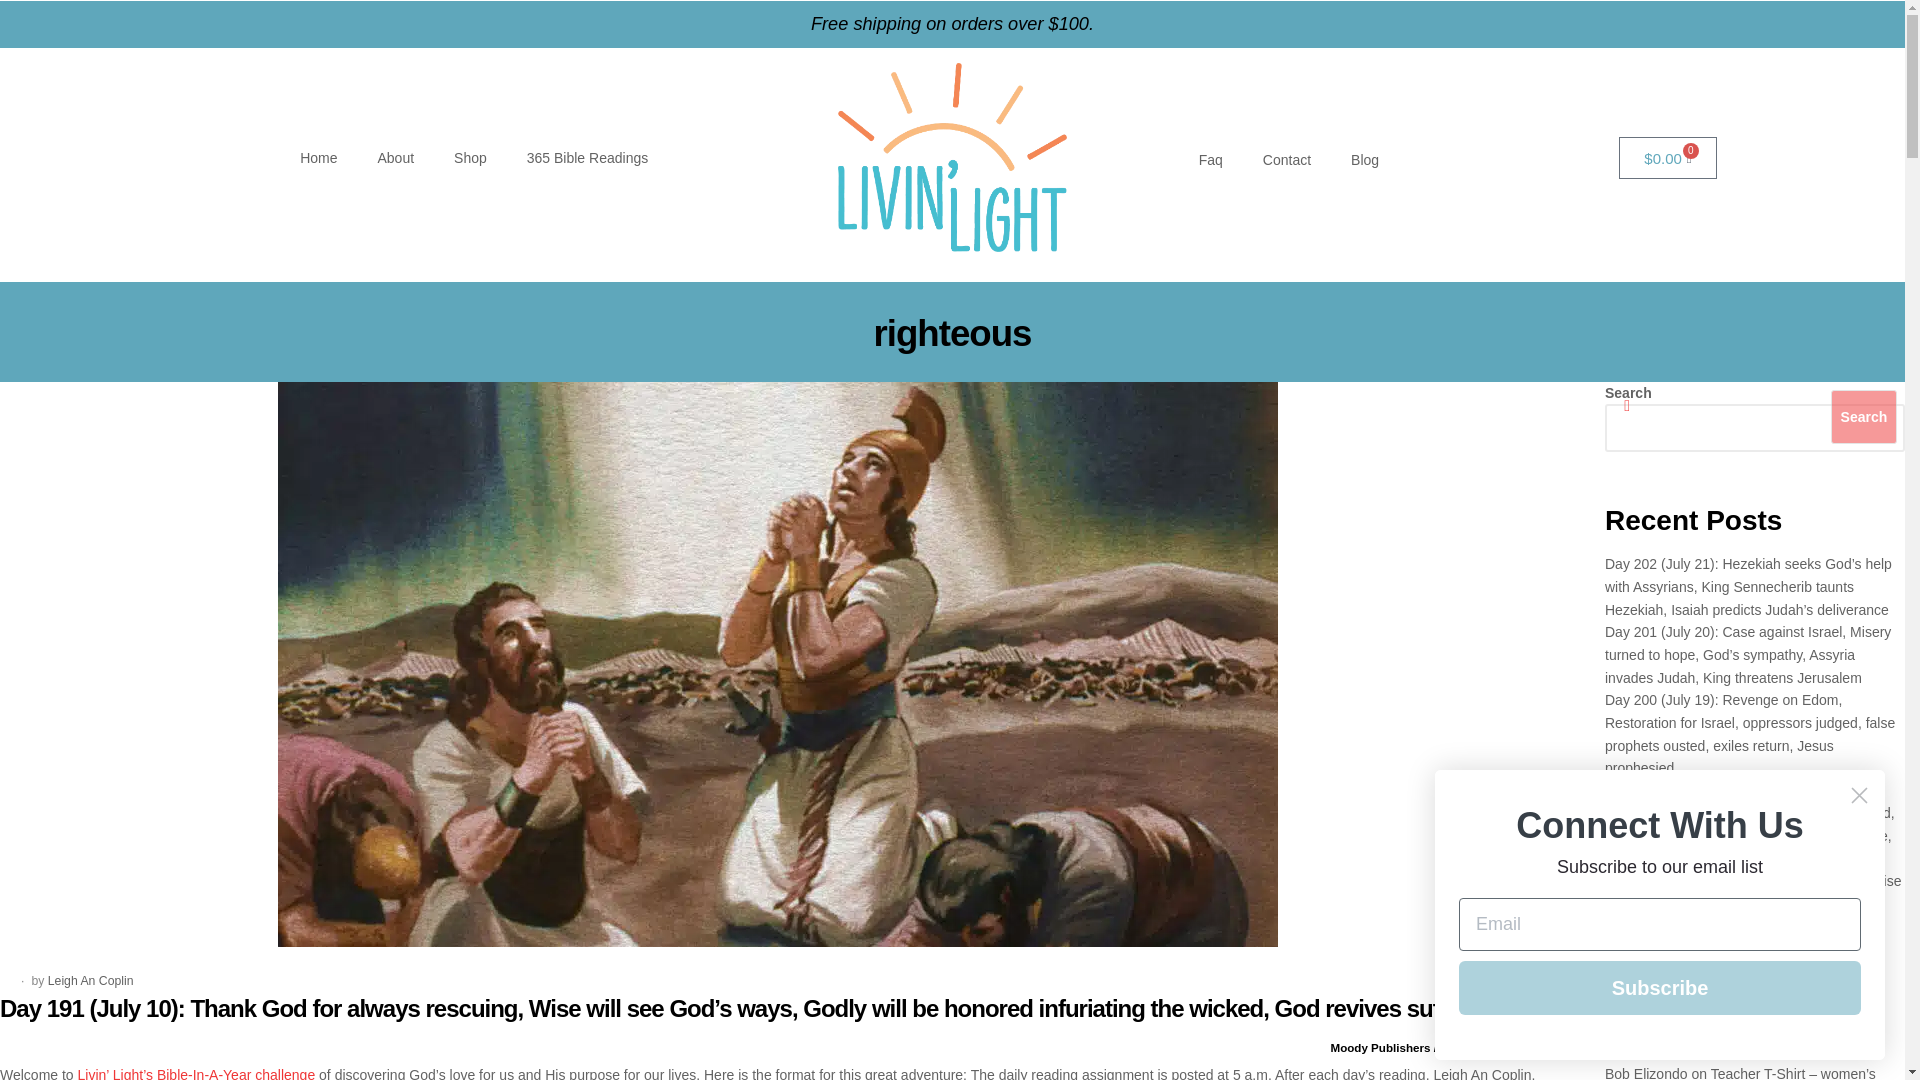 This screenshot has height=1080, width=1920. What do you see at coordinates (1210, 160) in the screenshot?
I see `Faq` at bounding box center [1210, 160].